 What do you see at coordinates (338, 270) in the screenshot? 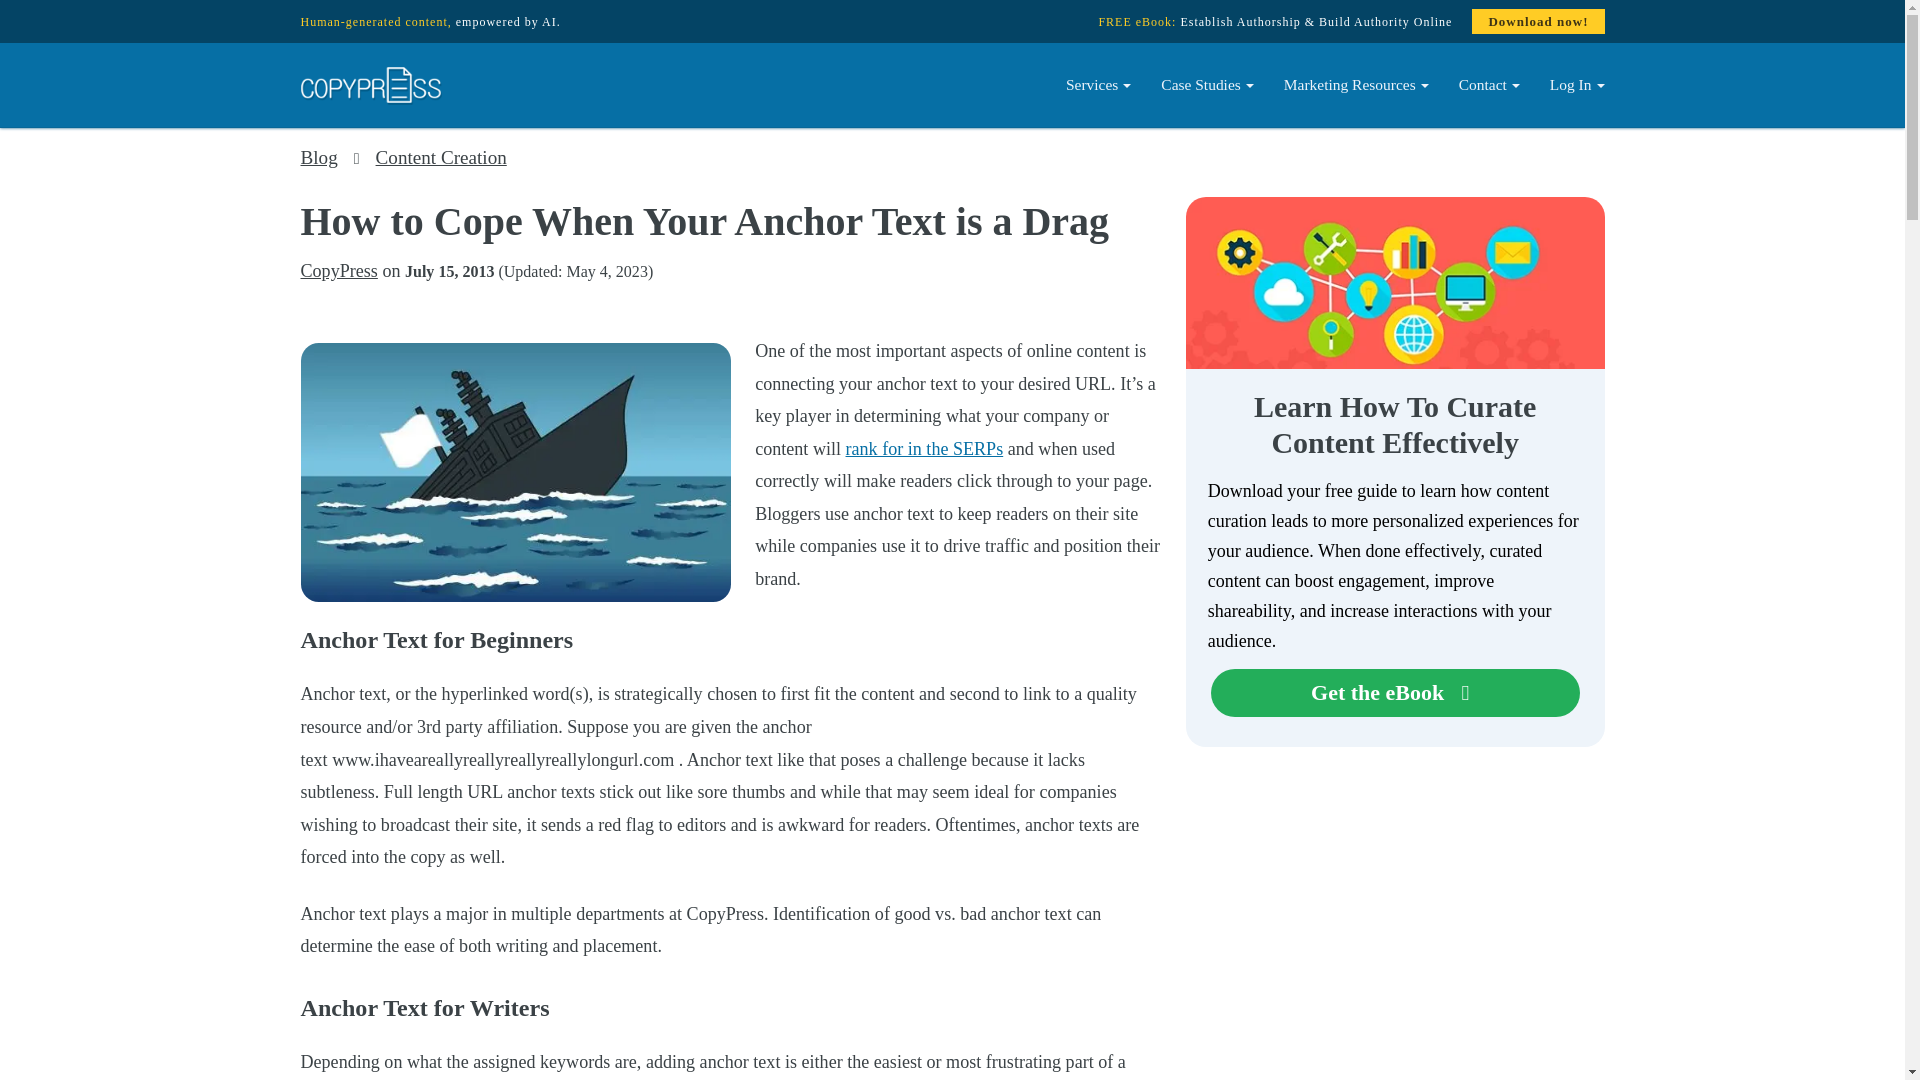
I see `CopyPress` at bounding box center [338, 270].